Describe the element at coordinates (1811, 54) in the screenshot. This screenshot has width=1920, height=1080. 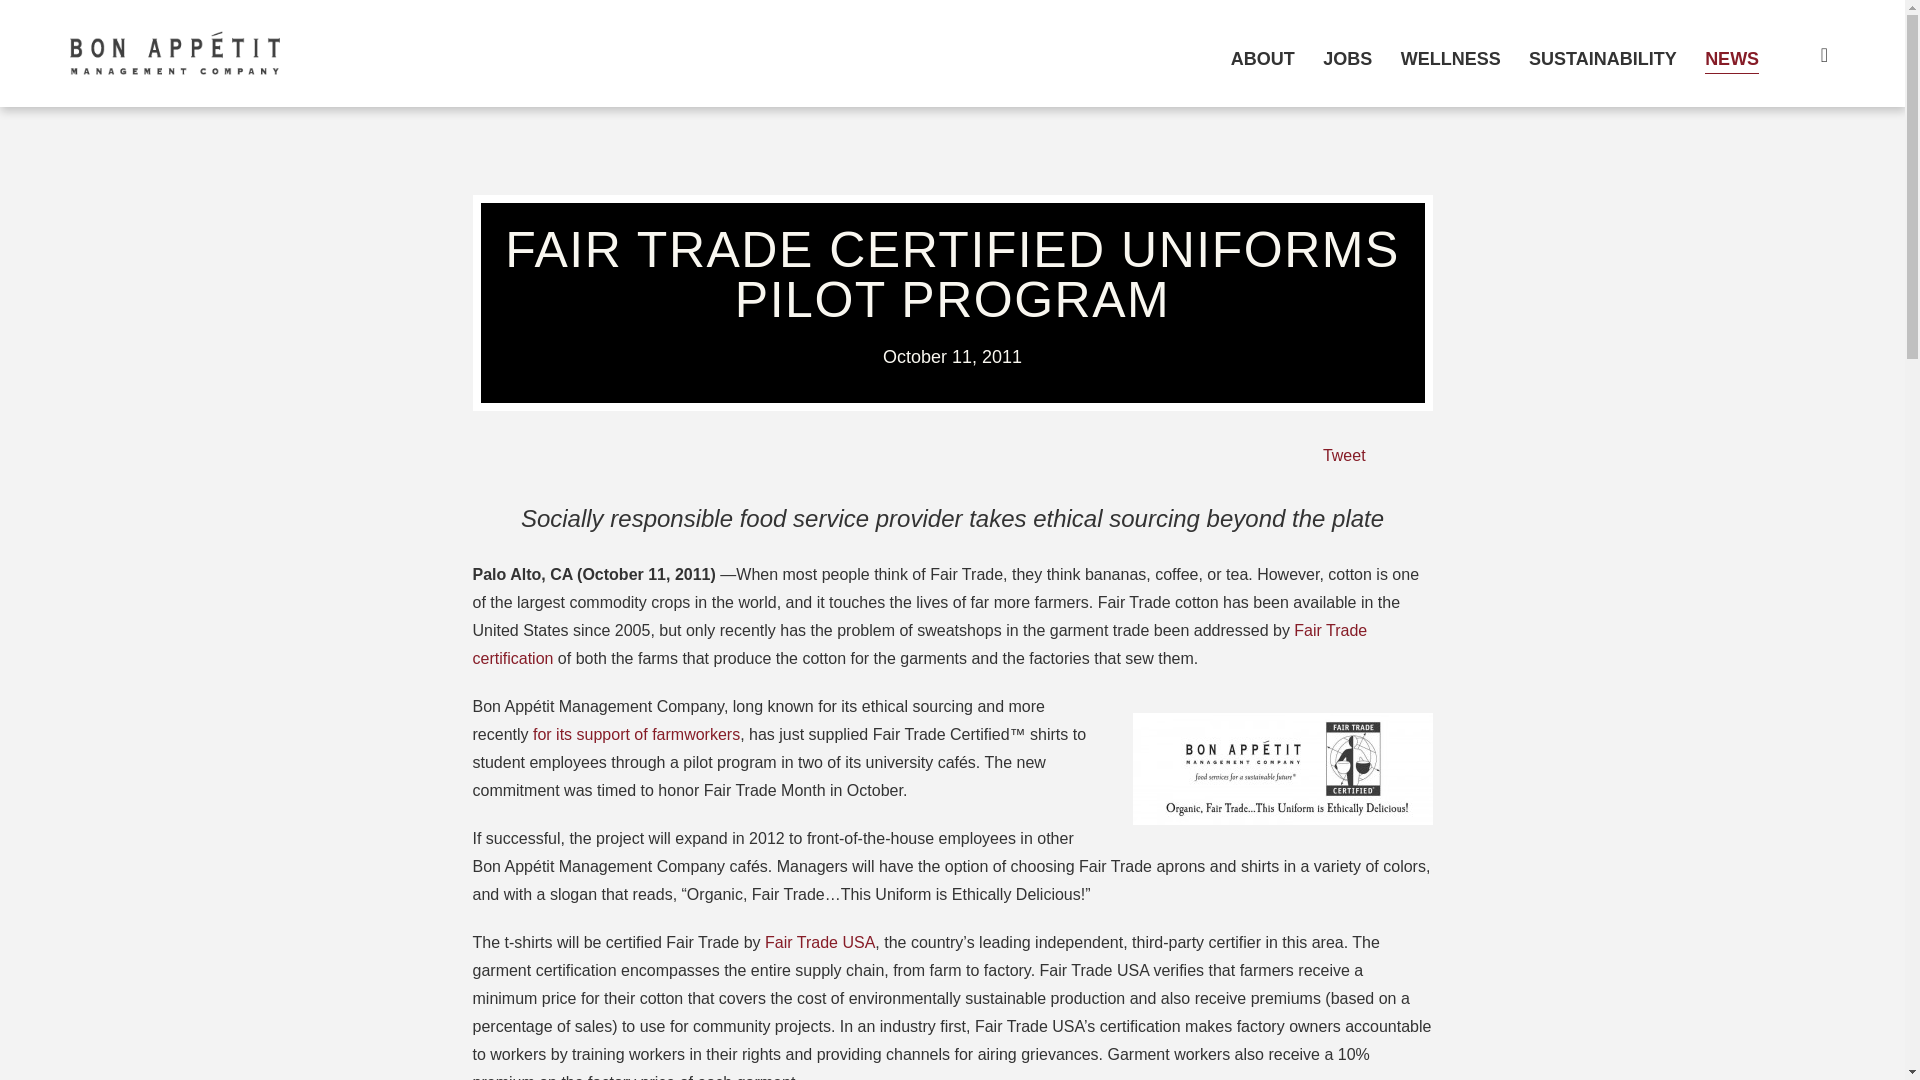
I see `Search` at that location.